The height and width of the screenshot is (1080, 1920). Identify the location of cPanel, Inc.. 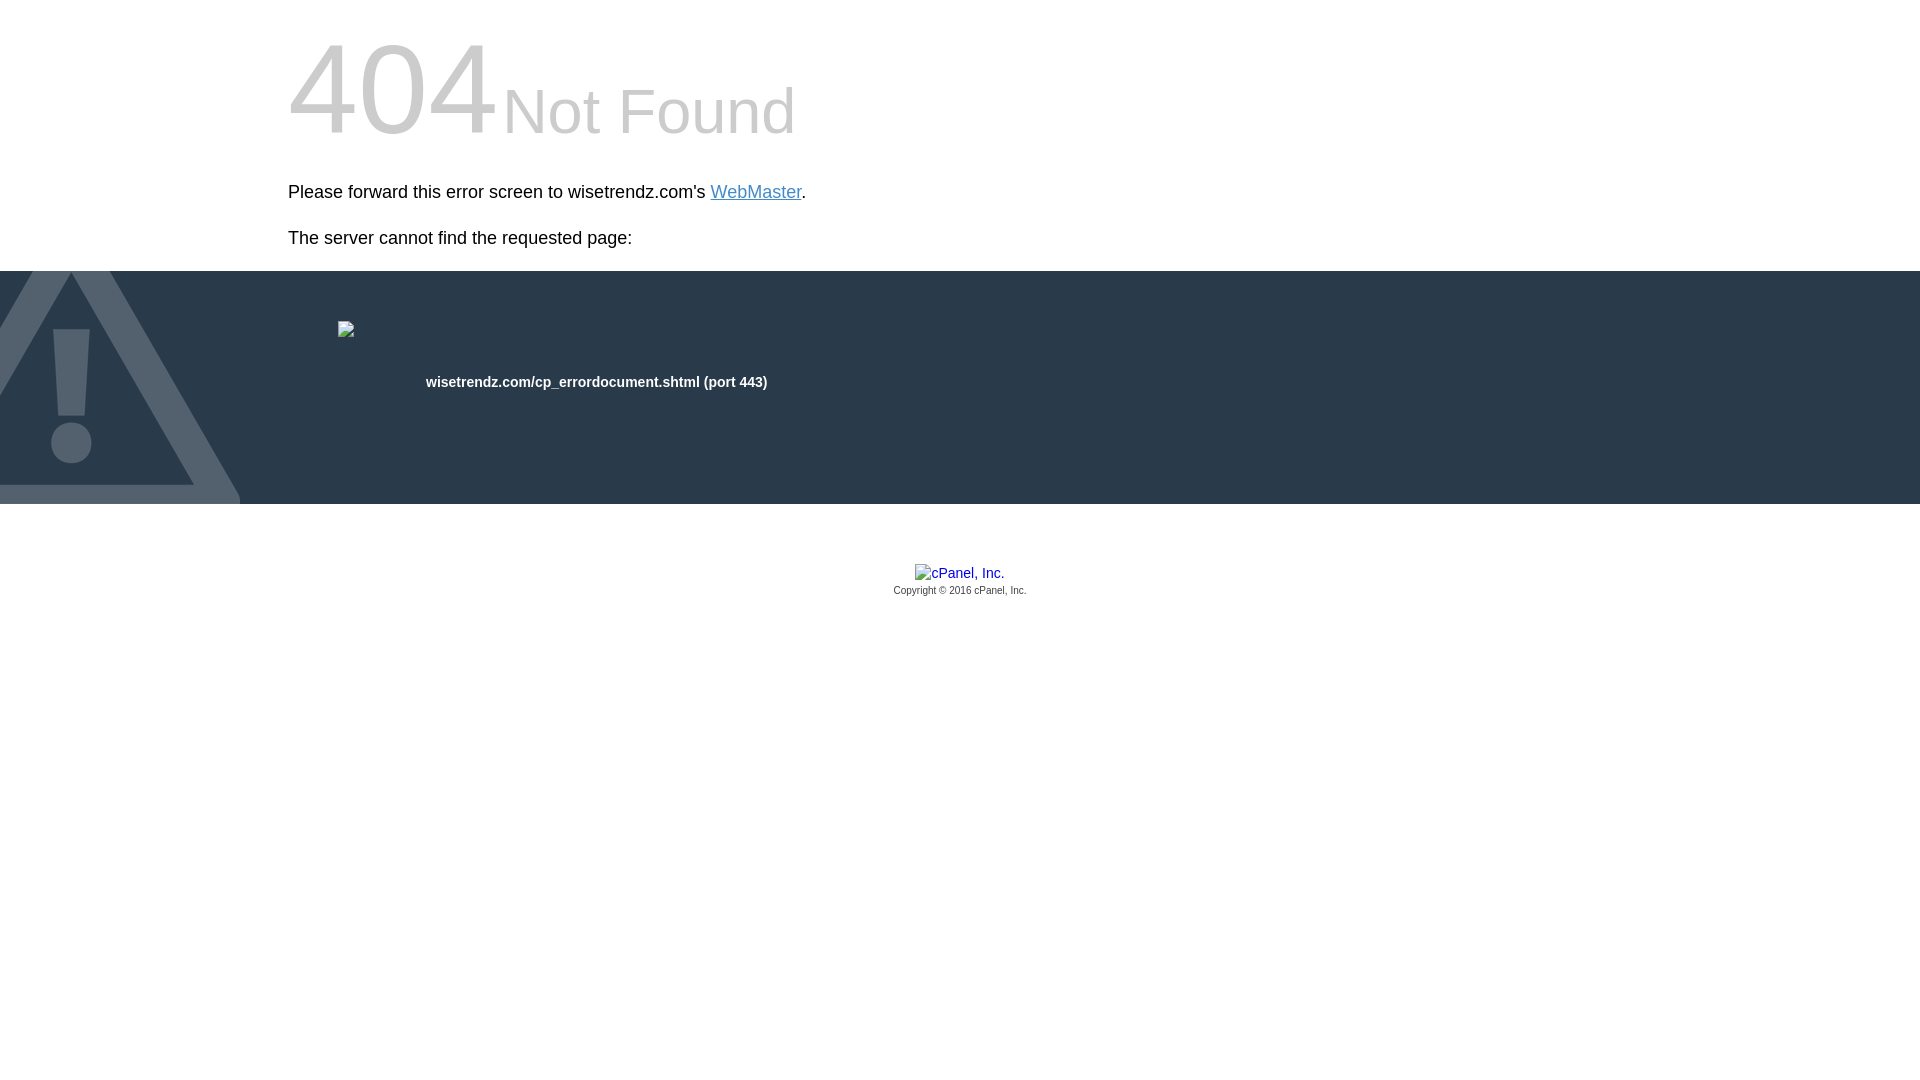
(960, 581).